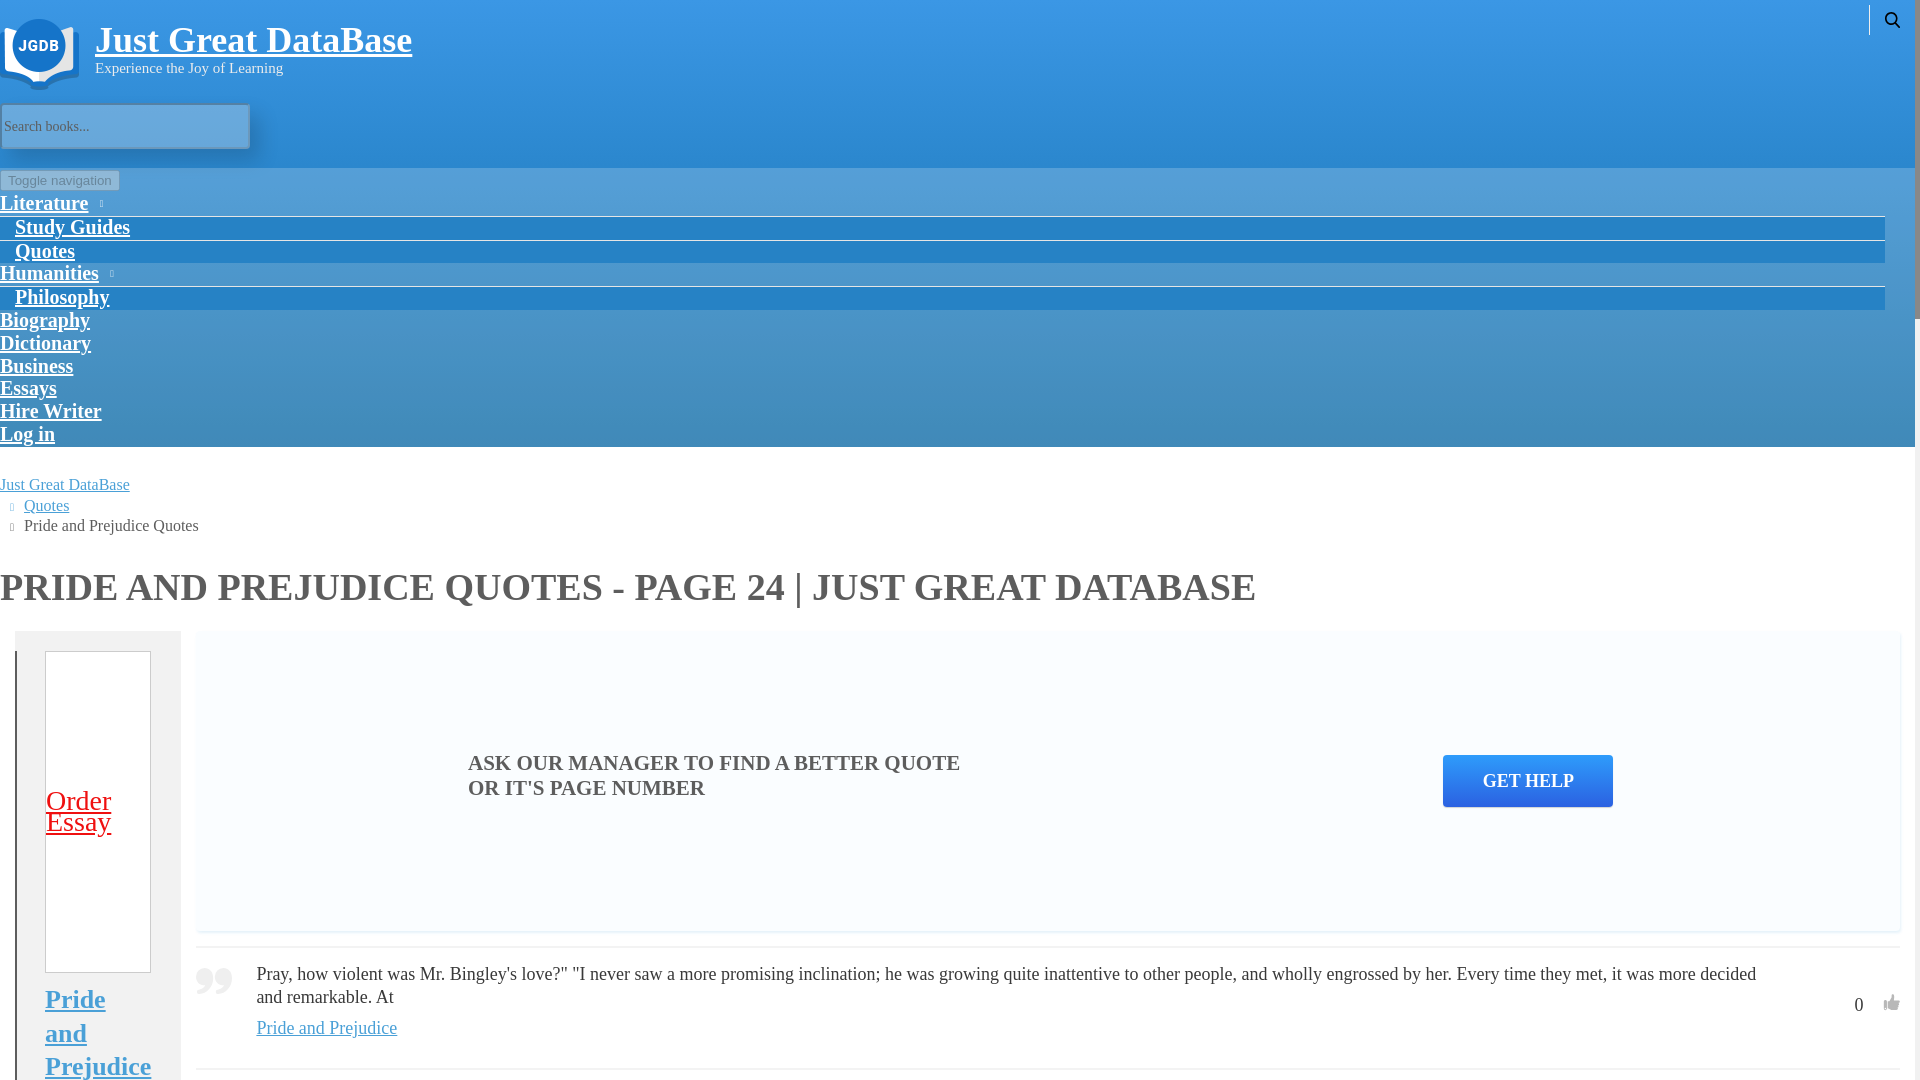 The width and height of the screenshot is (1920, 1080). What do you see at coordinates (98, 1031) in the screenshot?
I see `Pride and Prejudice` at bounding box center [98, 1031].